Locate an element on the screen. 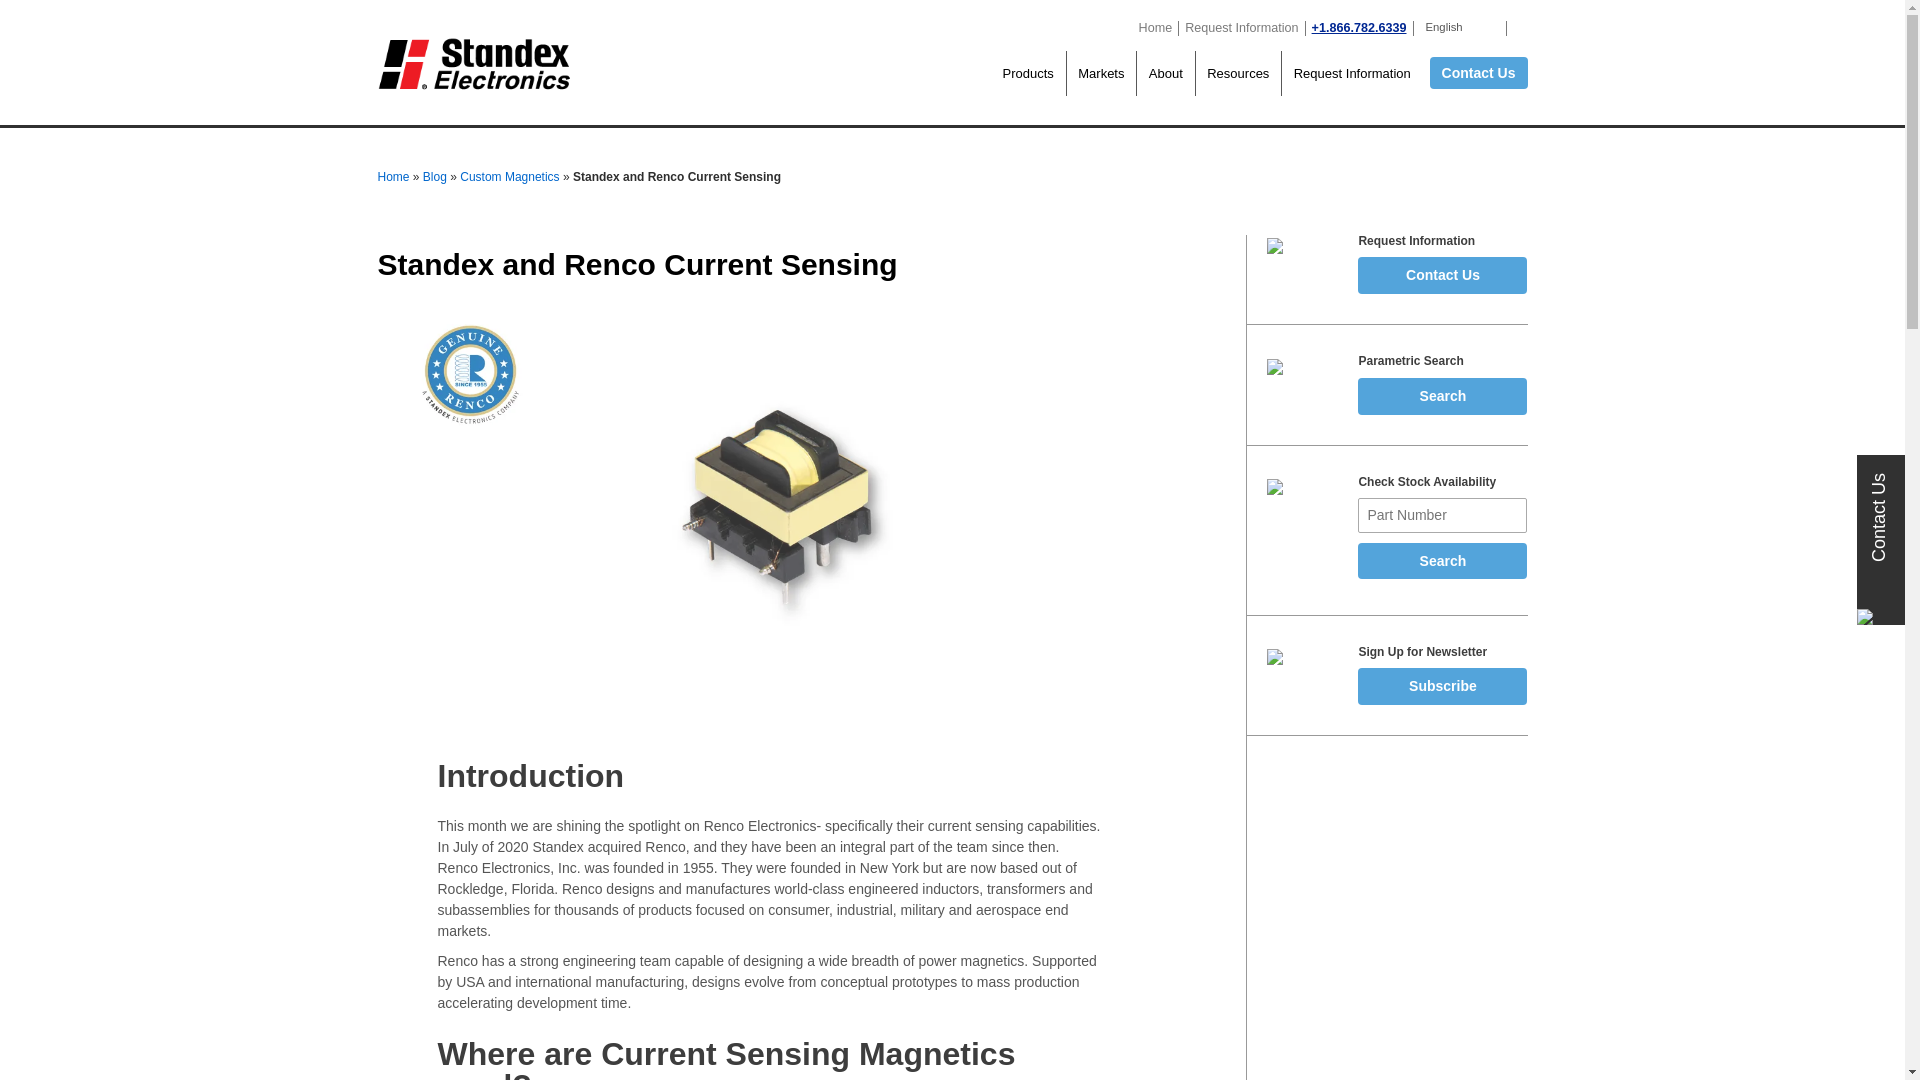 This screenshot has height=1080, width=1920. Search is located at coordinates (1442, 560).